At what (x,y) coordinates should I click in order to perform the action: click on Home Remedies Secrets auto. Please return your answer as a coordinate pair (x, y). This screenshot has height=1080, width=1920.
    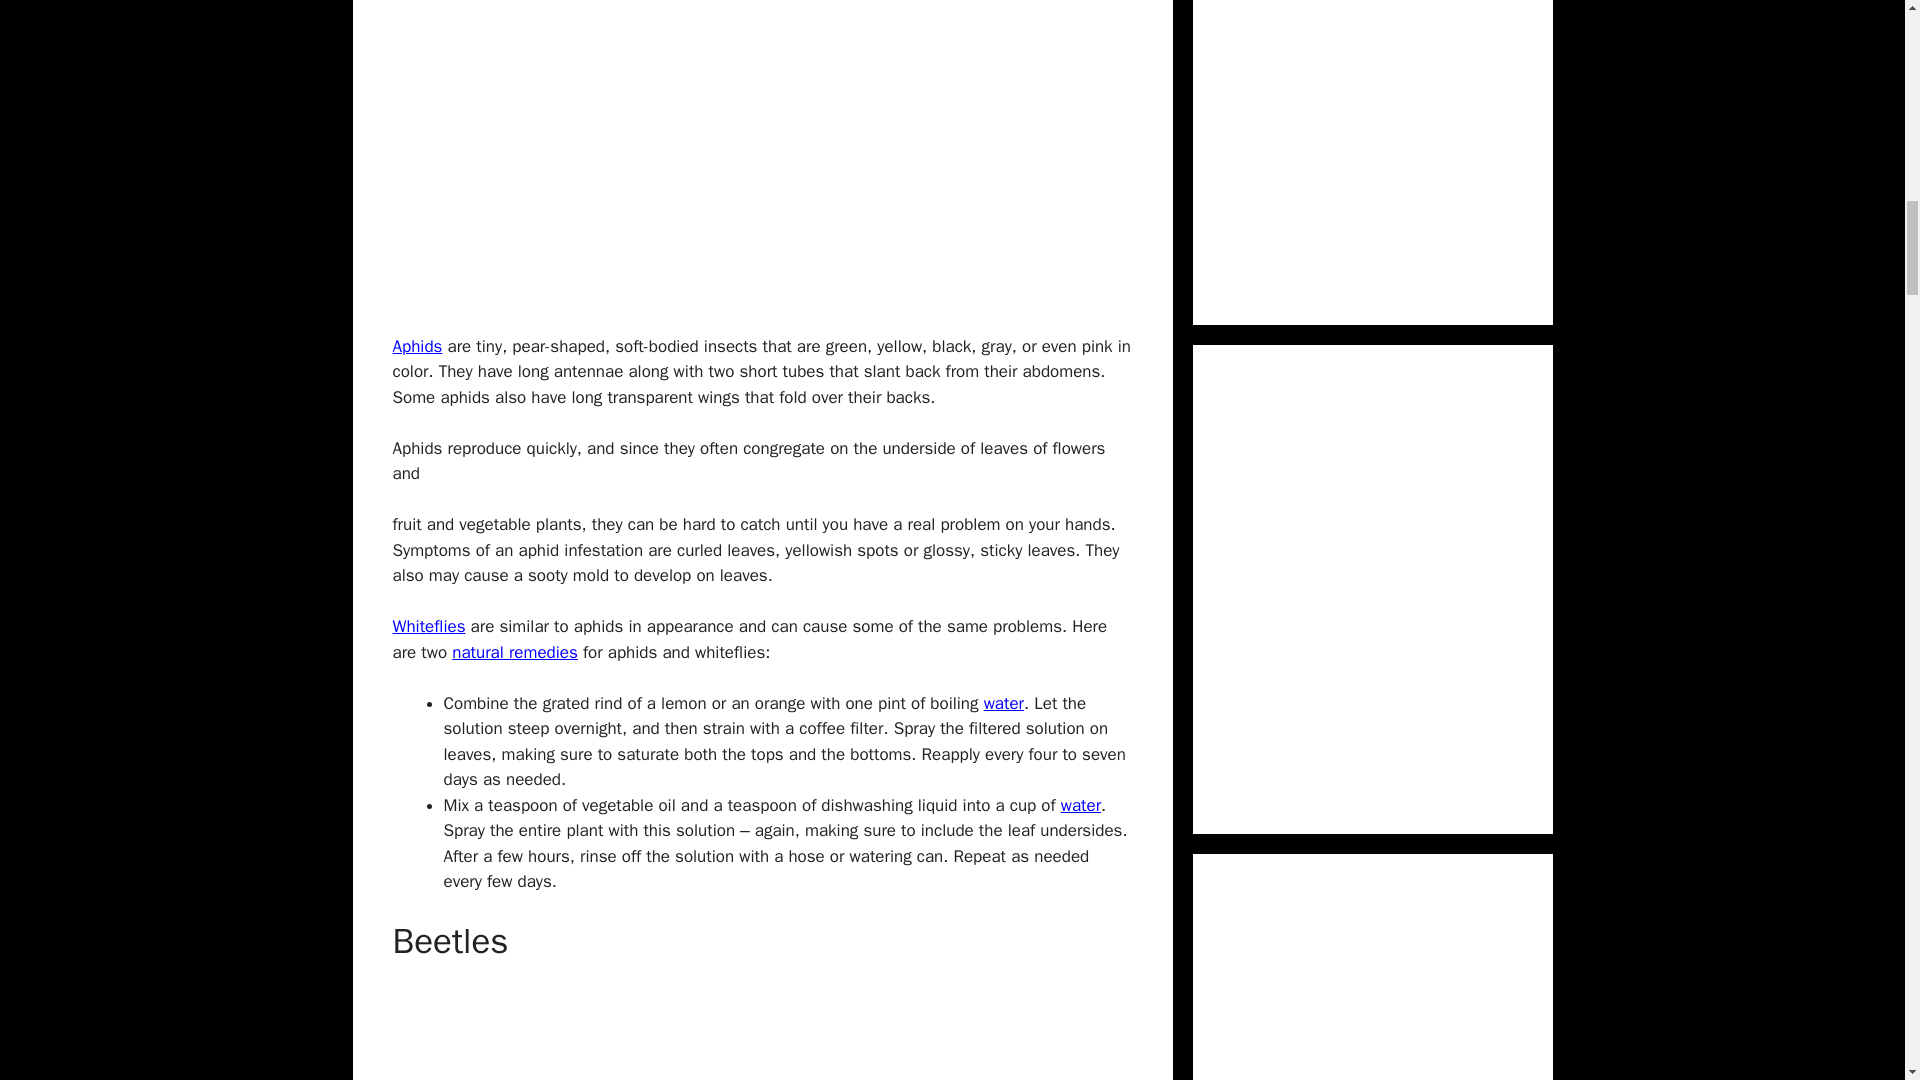
    Looking at the image, I should click on (514, 652).